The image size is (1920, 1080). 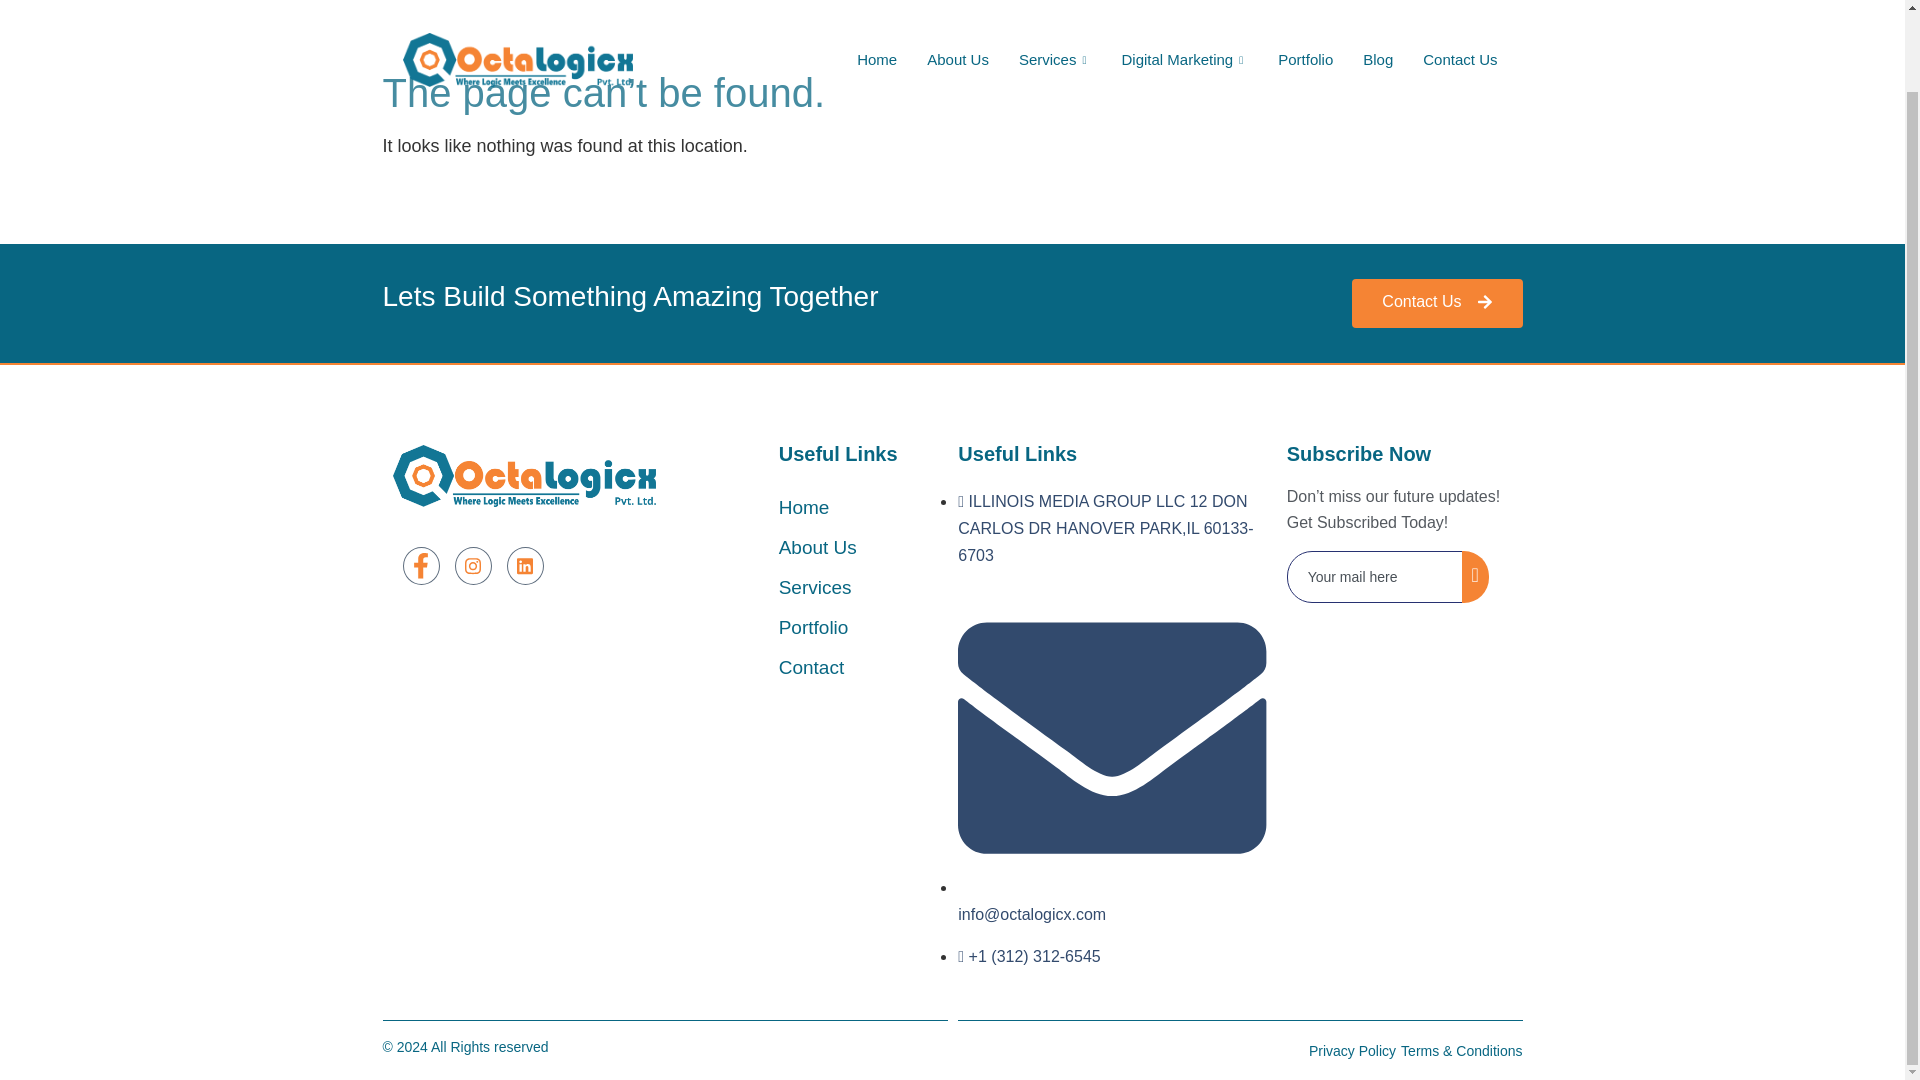 What do you see at coordinates (1184, 4) in the screenshot?
I see `Digital Marketing` at bounding box center [1184, 4].